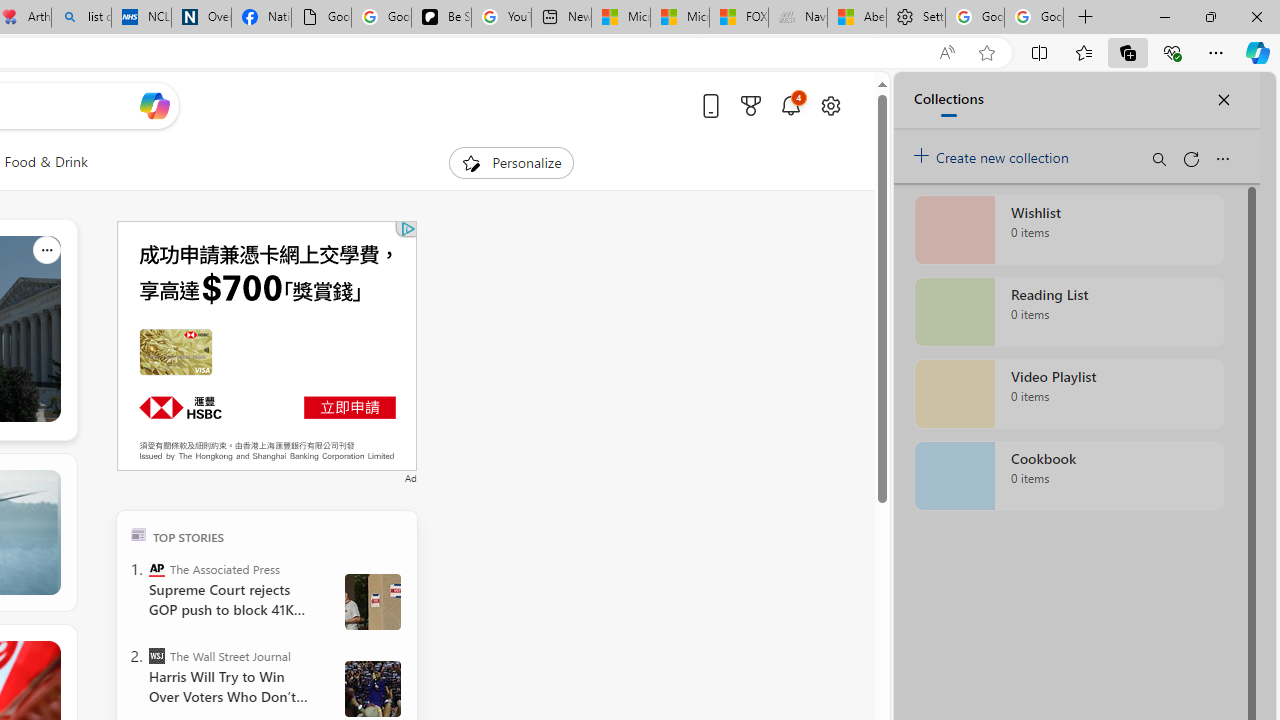 Image resolution: width=1280 pixels, height=720 pixels. What do you see at coordinates (46, 162) in the screenshot?
I see `Food & Drink` at bounding box center [46, 162].